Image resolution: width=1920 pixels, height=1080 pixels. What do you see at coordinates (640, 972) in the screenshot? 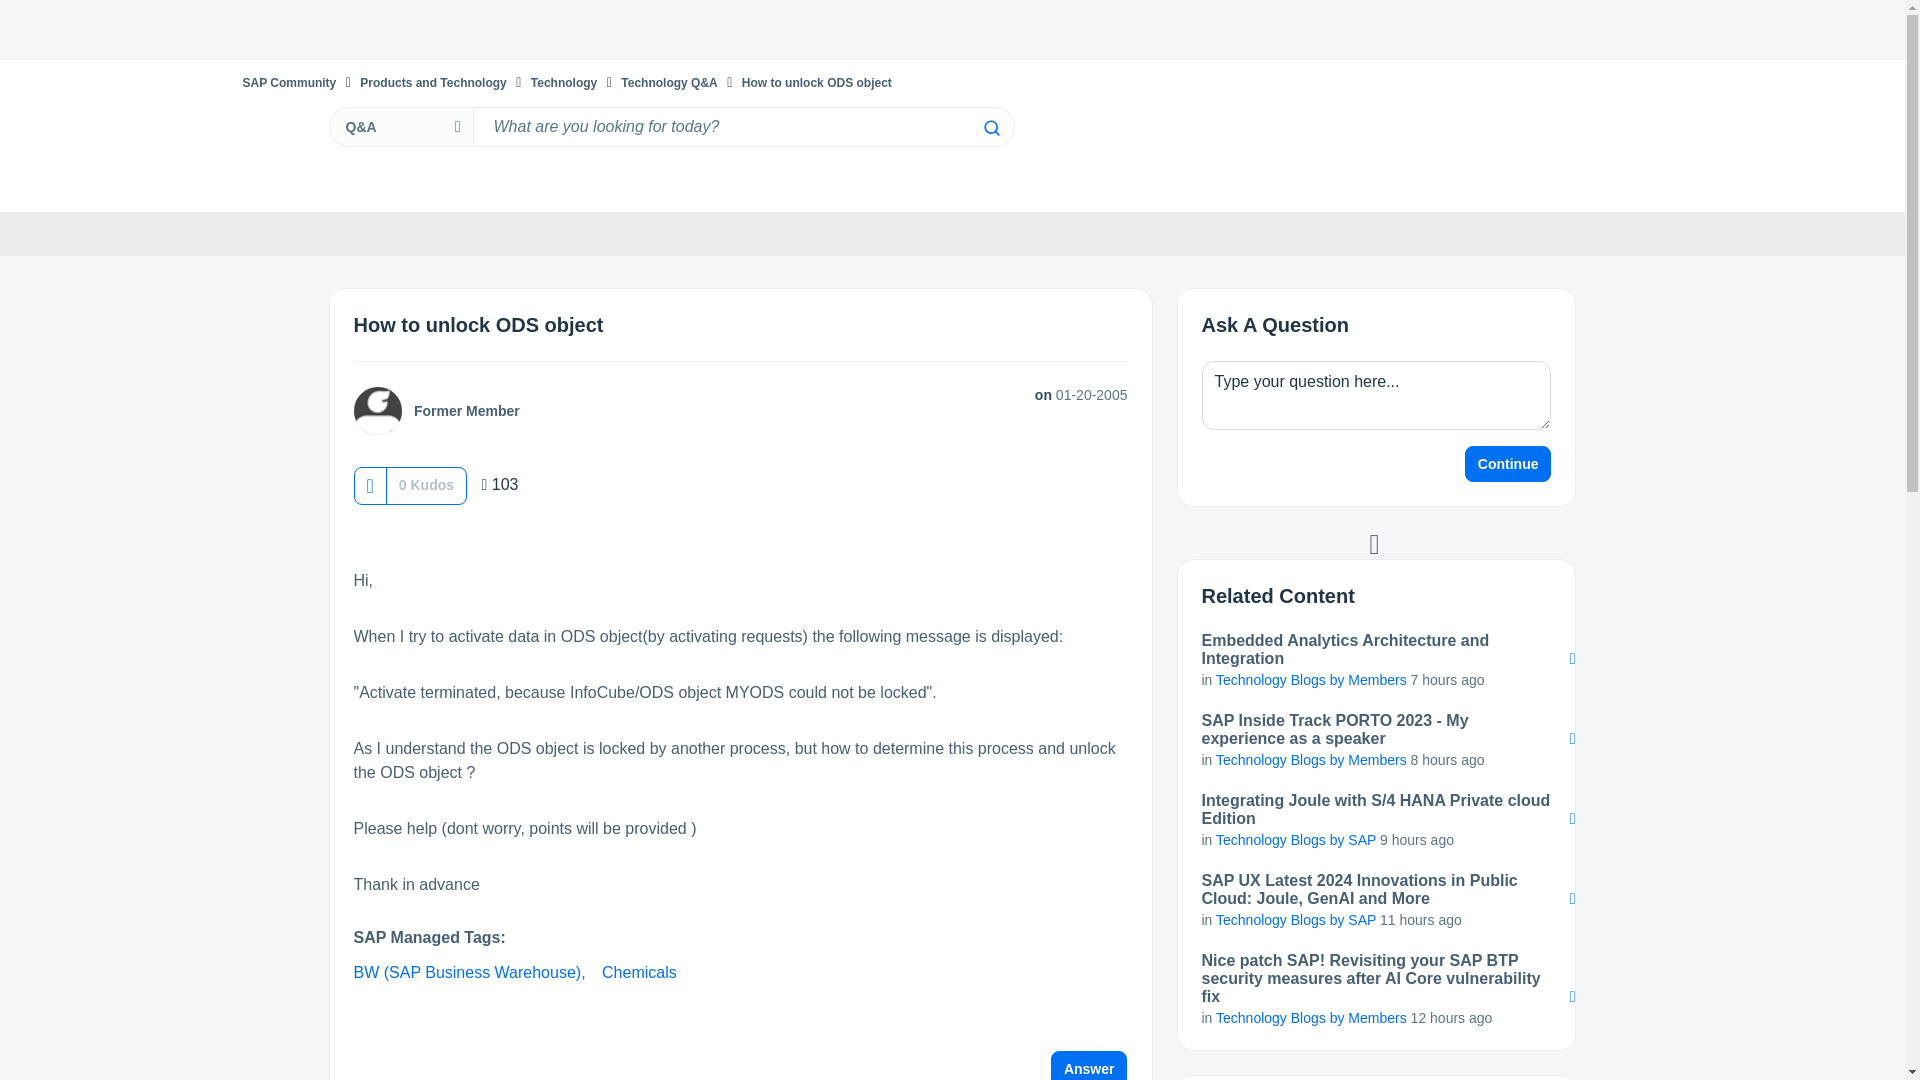
I see `Chemicals` at bounding box center [640, 972].